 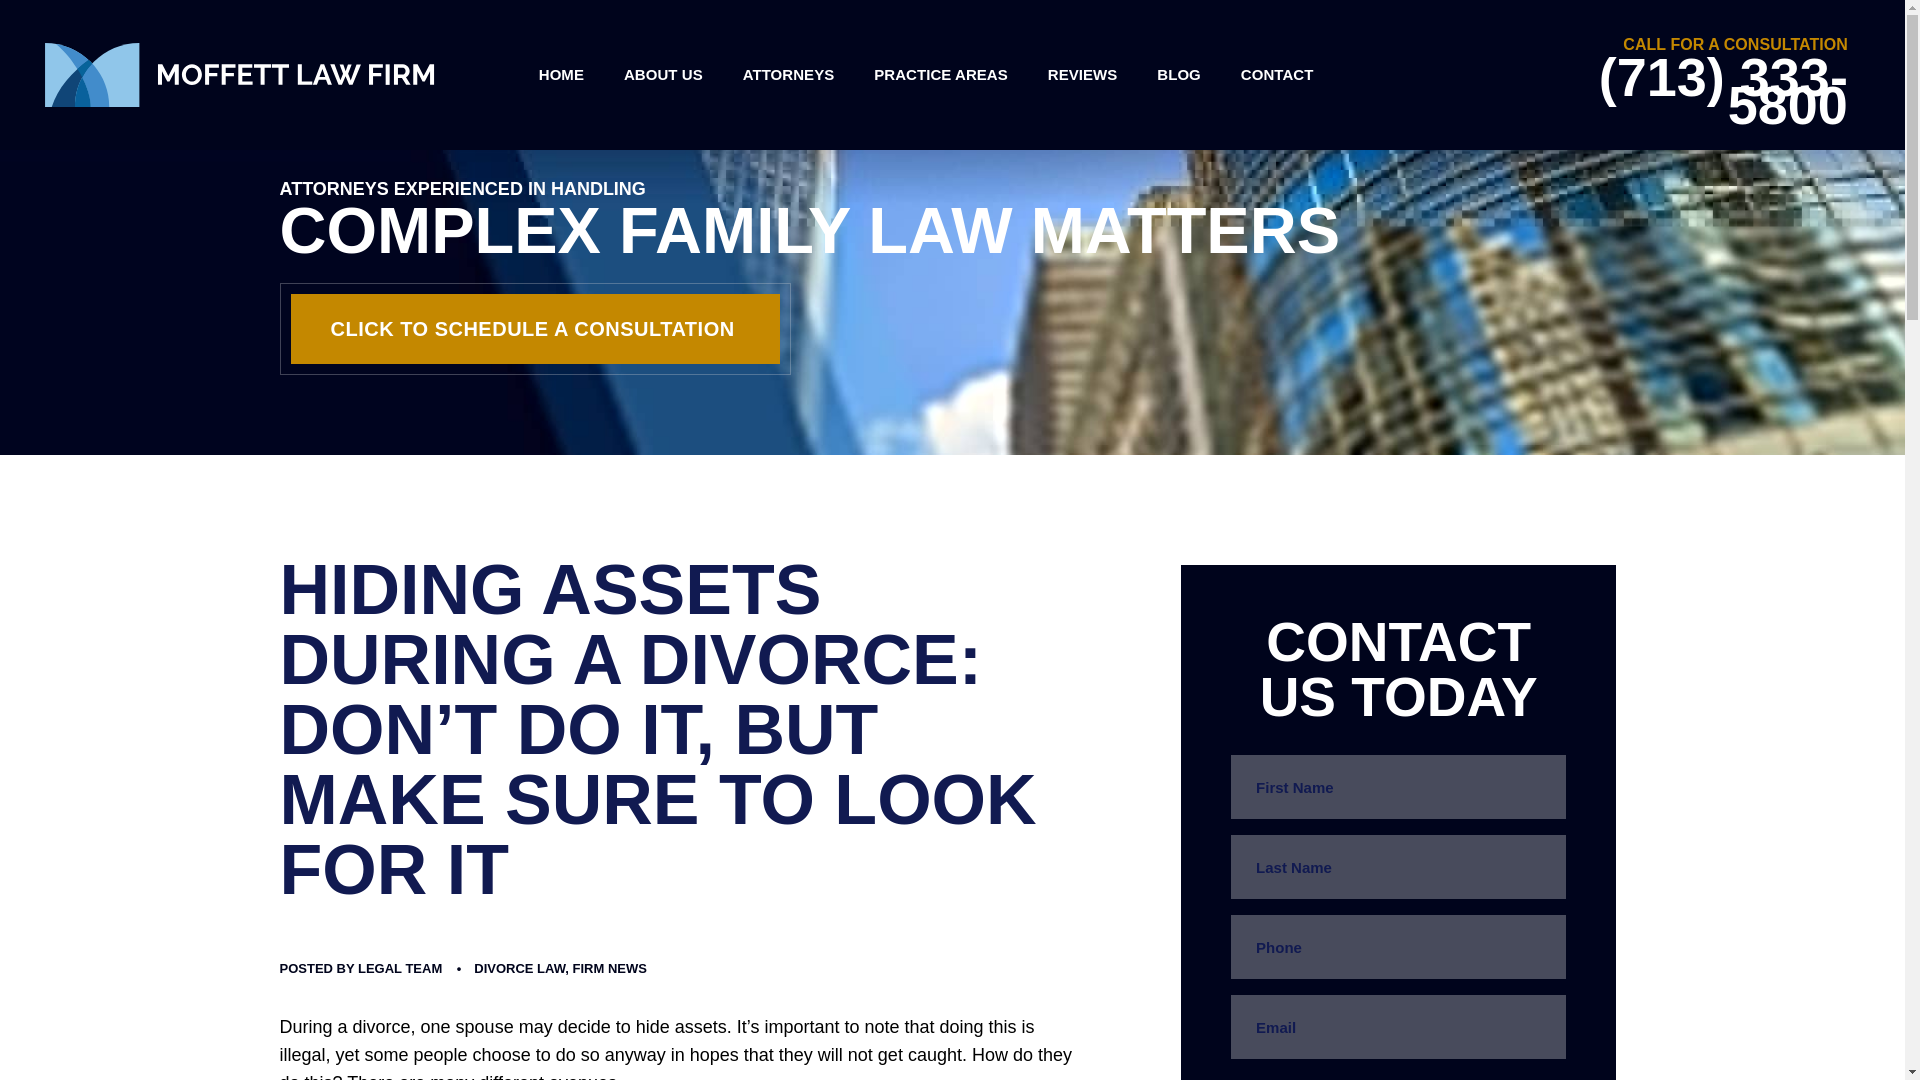 What do you see at coordinates (788, 74) in the screenshot?
I see `ATTORNEYS` at bounding box center [788, 74].